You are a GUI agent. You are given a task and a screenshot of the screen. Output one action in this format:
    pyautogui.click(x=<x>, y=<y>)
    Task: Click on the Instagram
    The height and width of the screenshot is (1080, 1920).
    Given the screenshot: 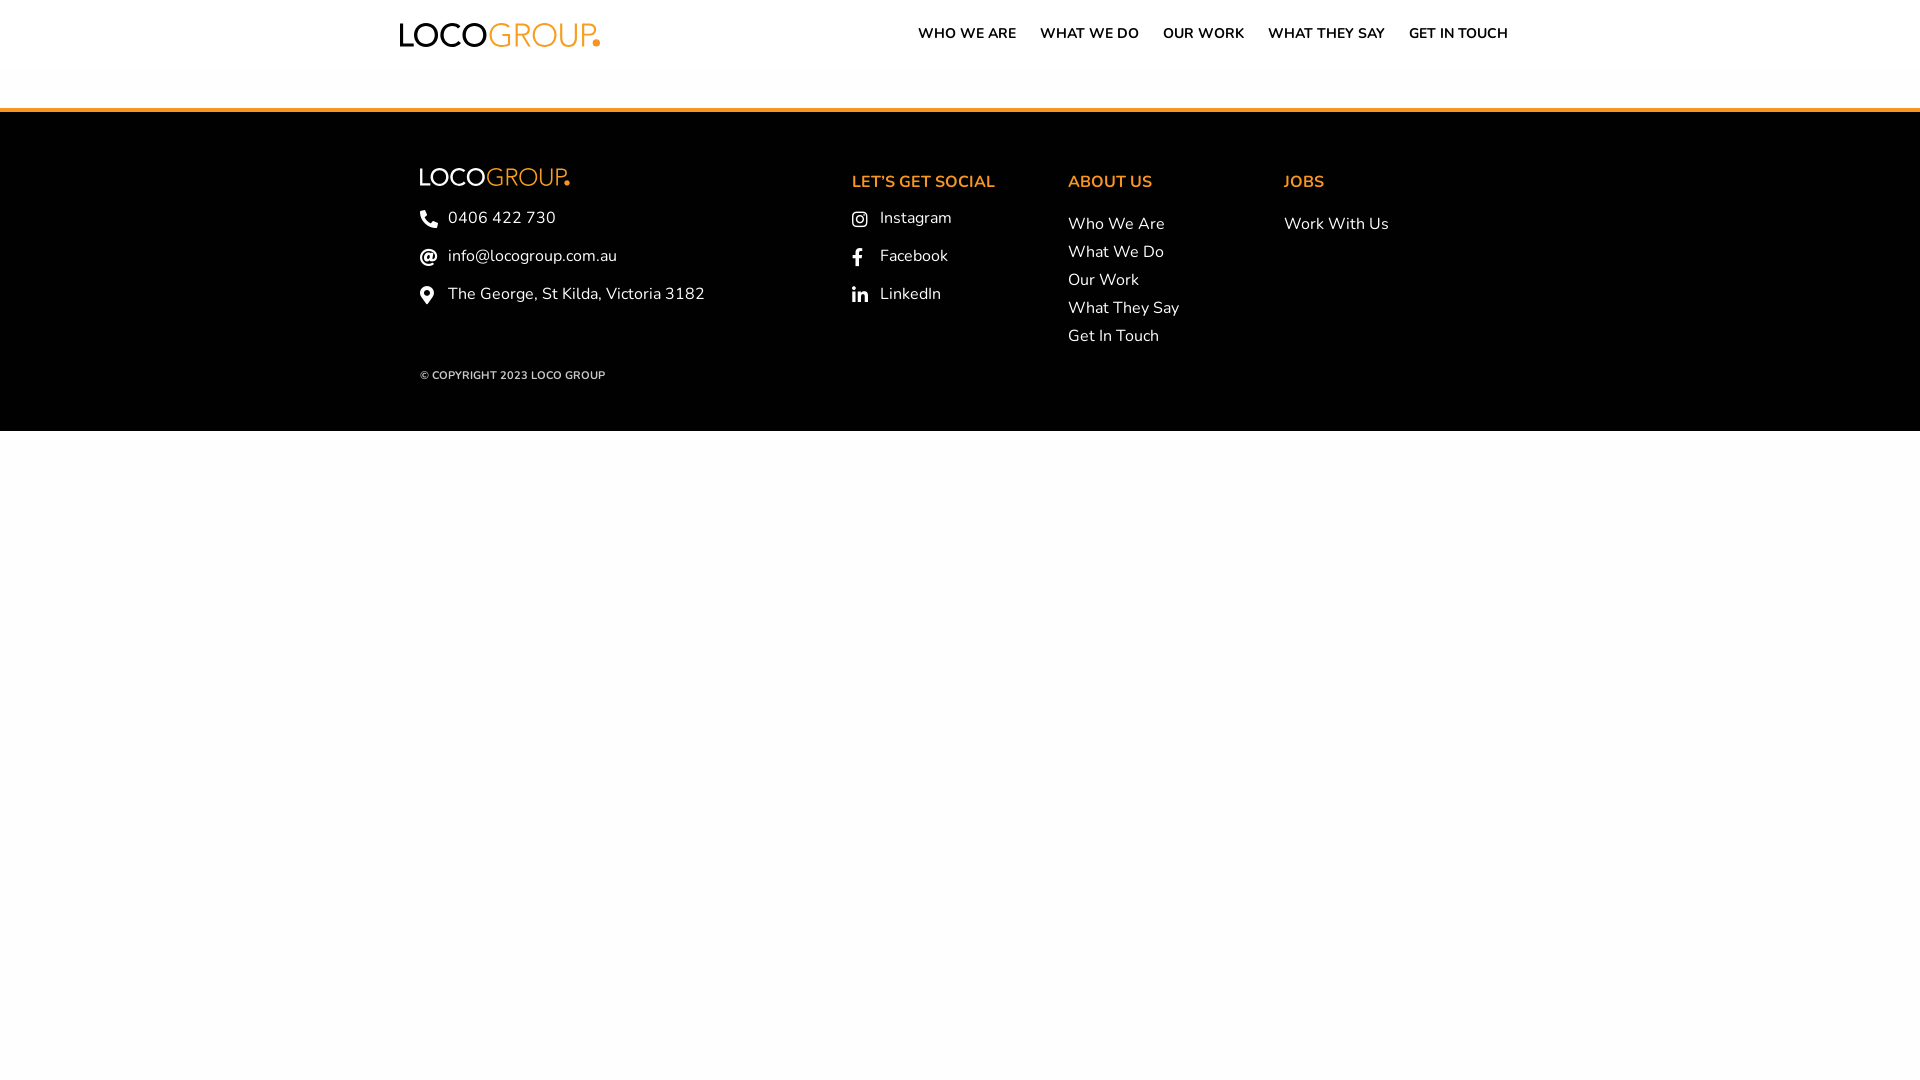 What is the action you would take?
    pyautogui.click(x=960, y=219)
    